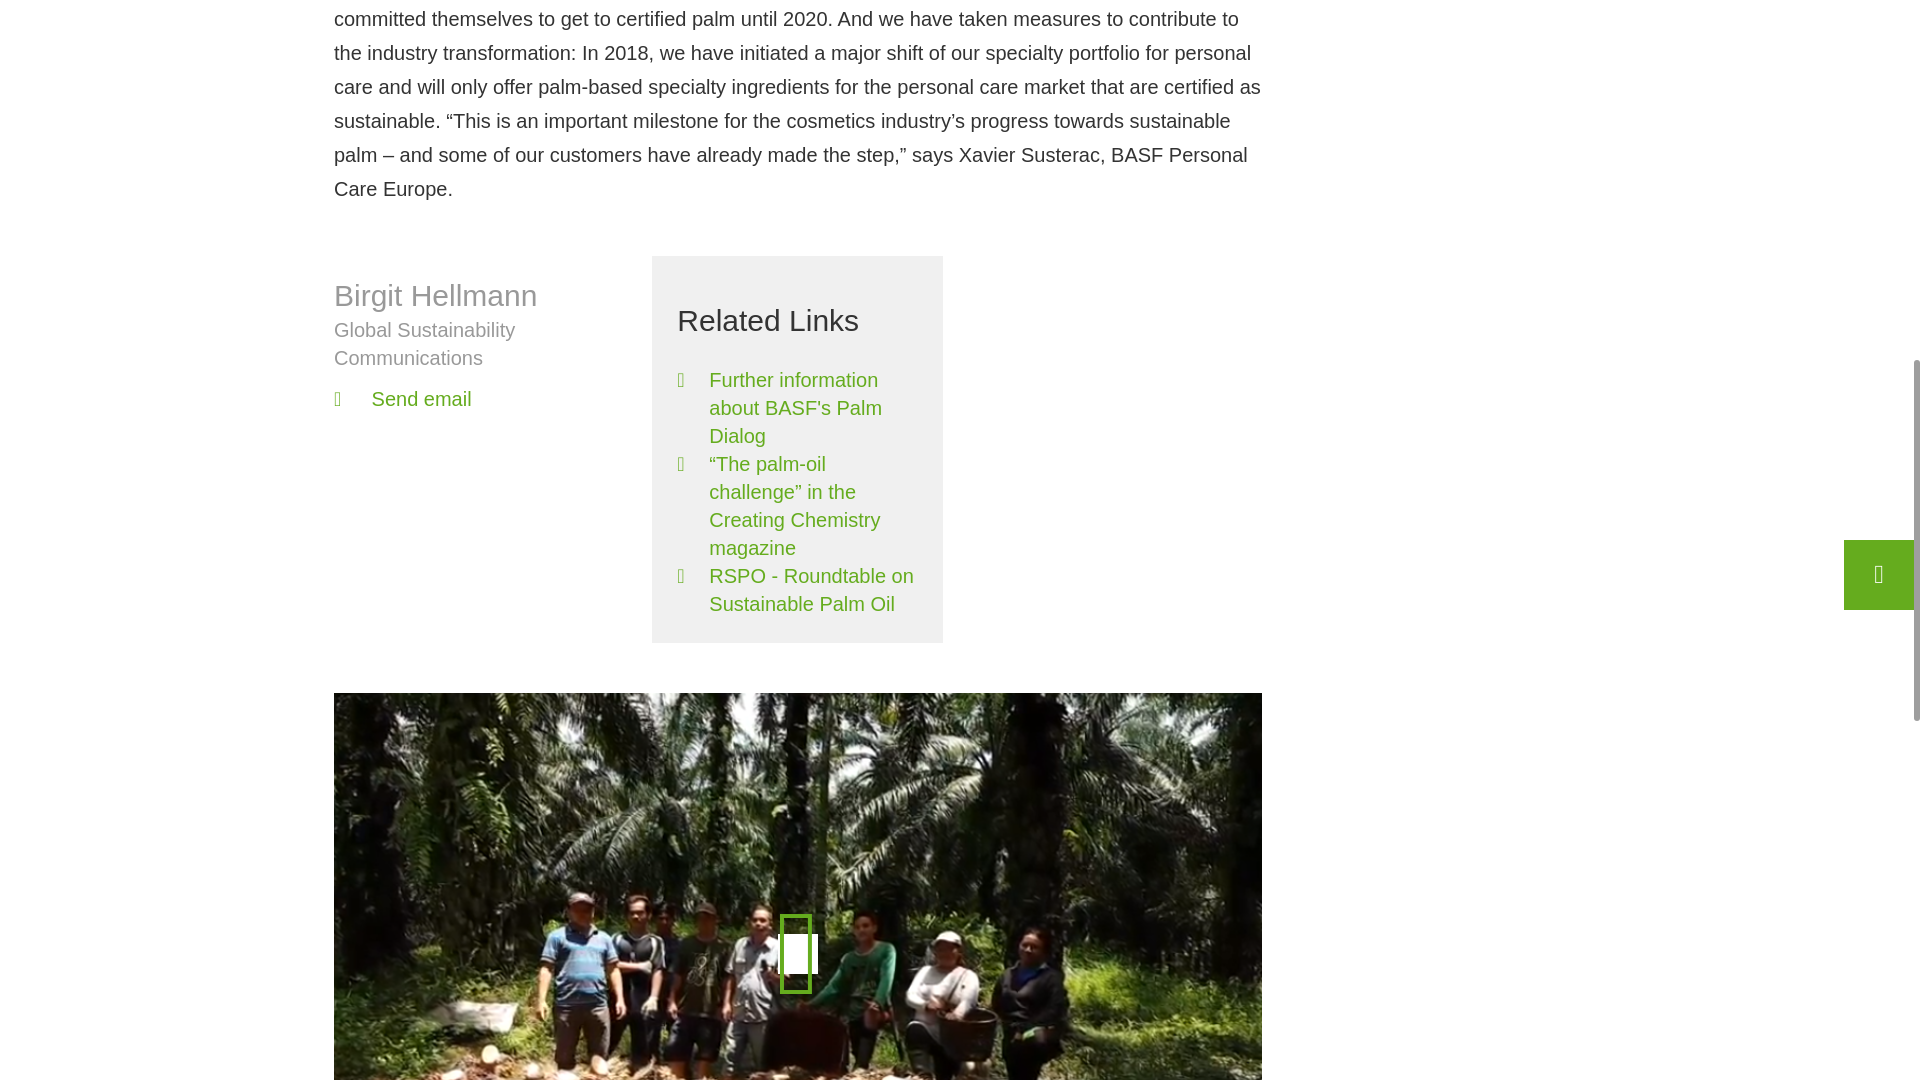 The width and height of the screenshot is (1920, 1080). What do you see at coordinates (797, 408) in the screenshot?
I see `Further information about BASF's Palm Dialog` at bounding box center [797, 408].